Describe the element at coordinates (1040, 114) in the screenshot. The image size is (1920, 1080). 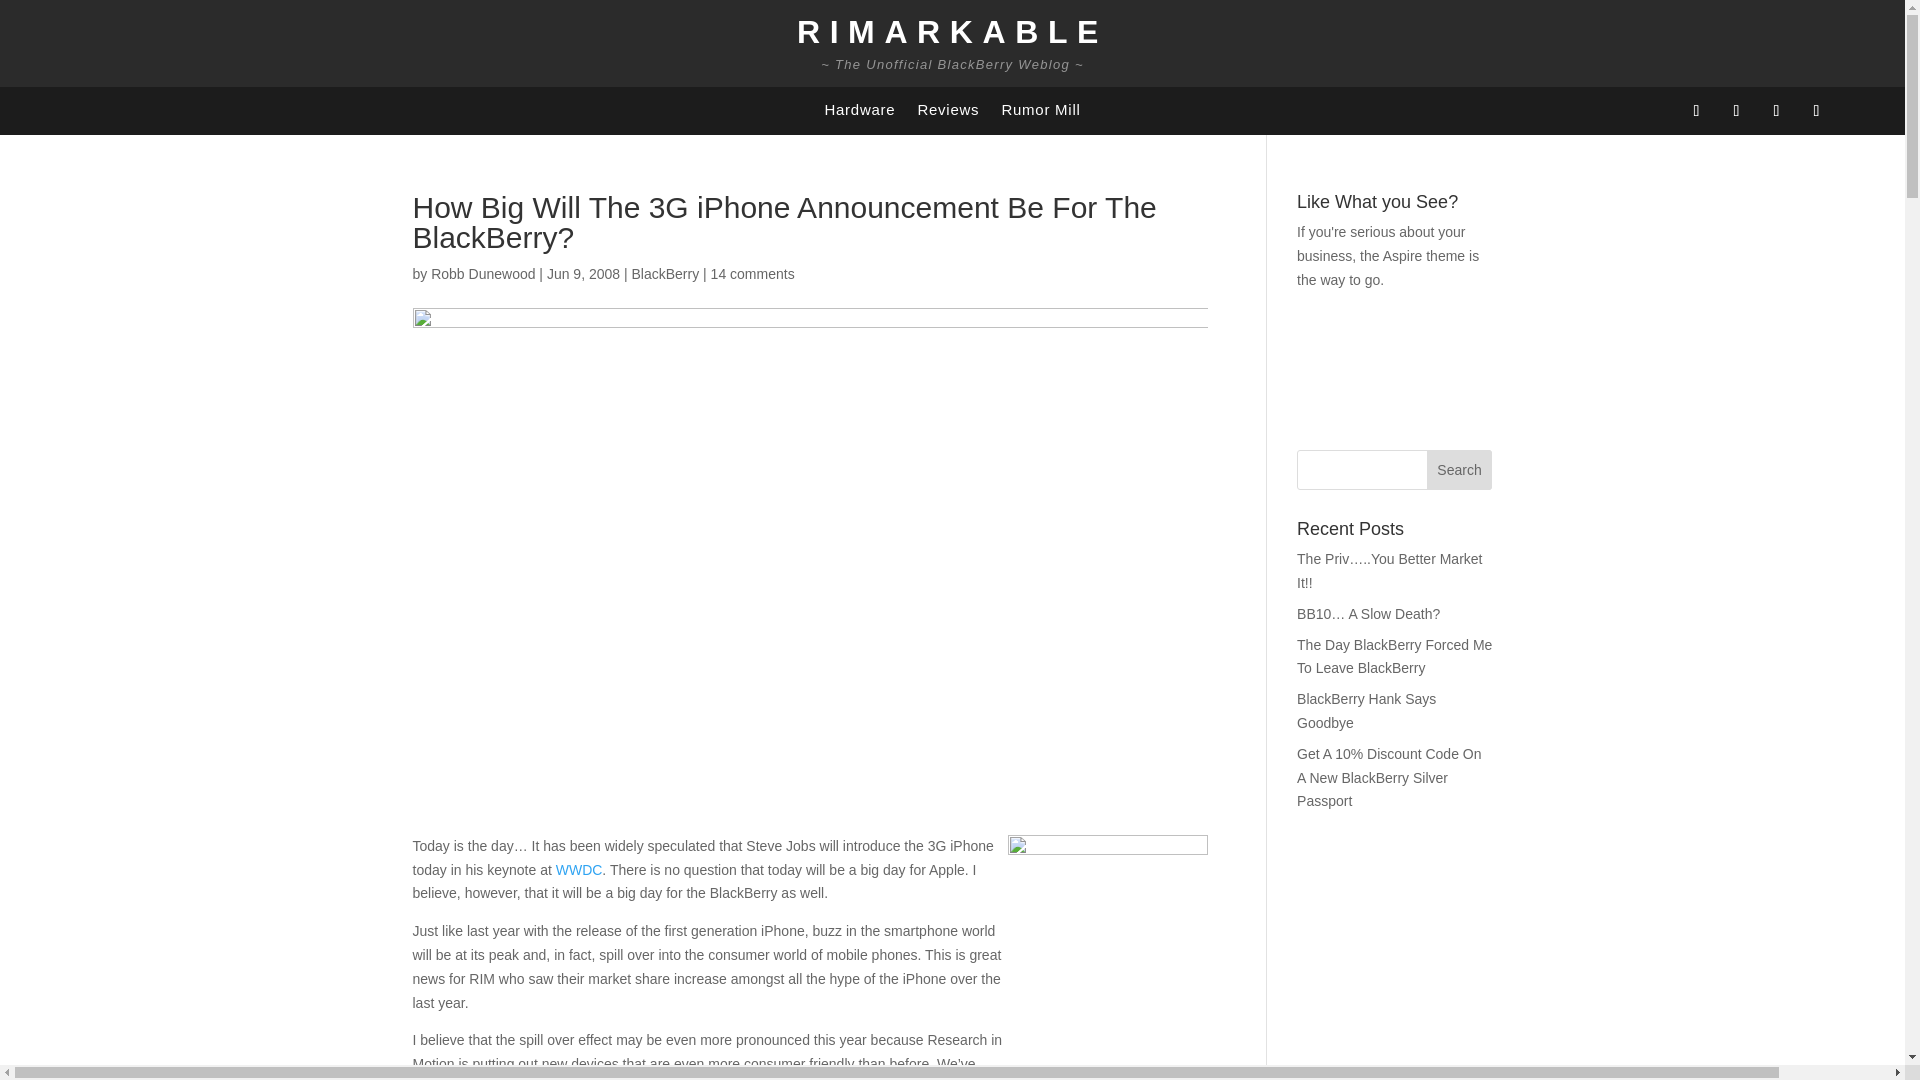
I see `Rumor Mill` at that location.